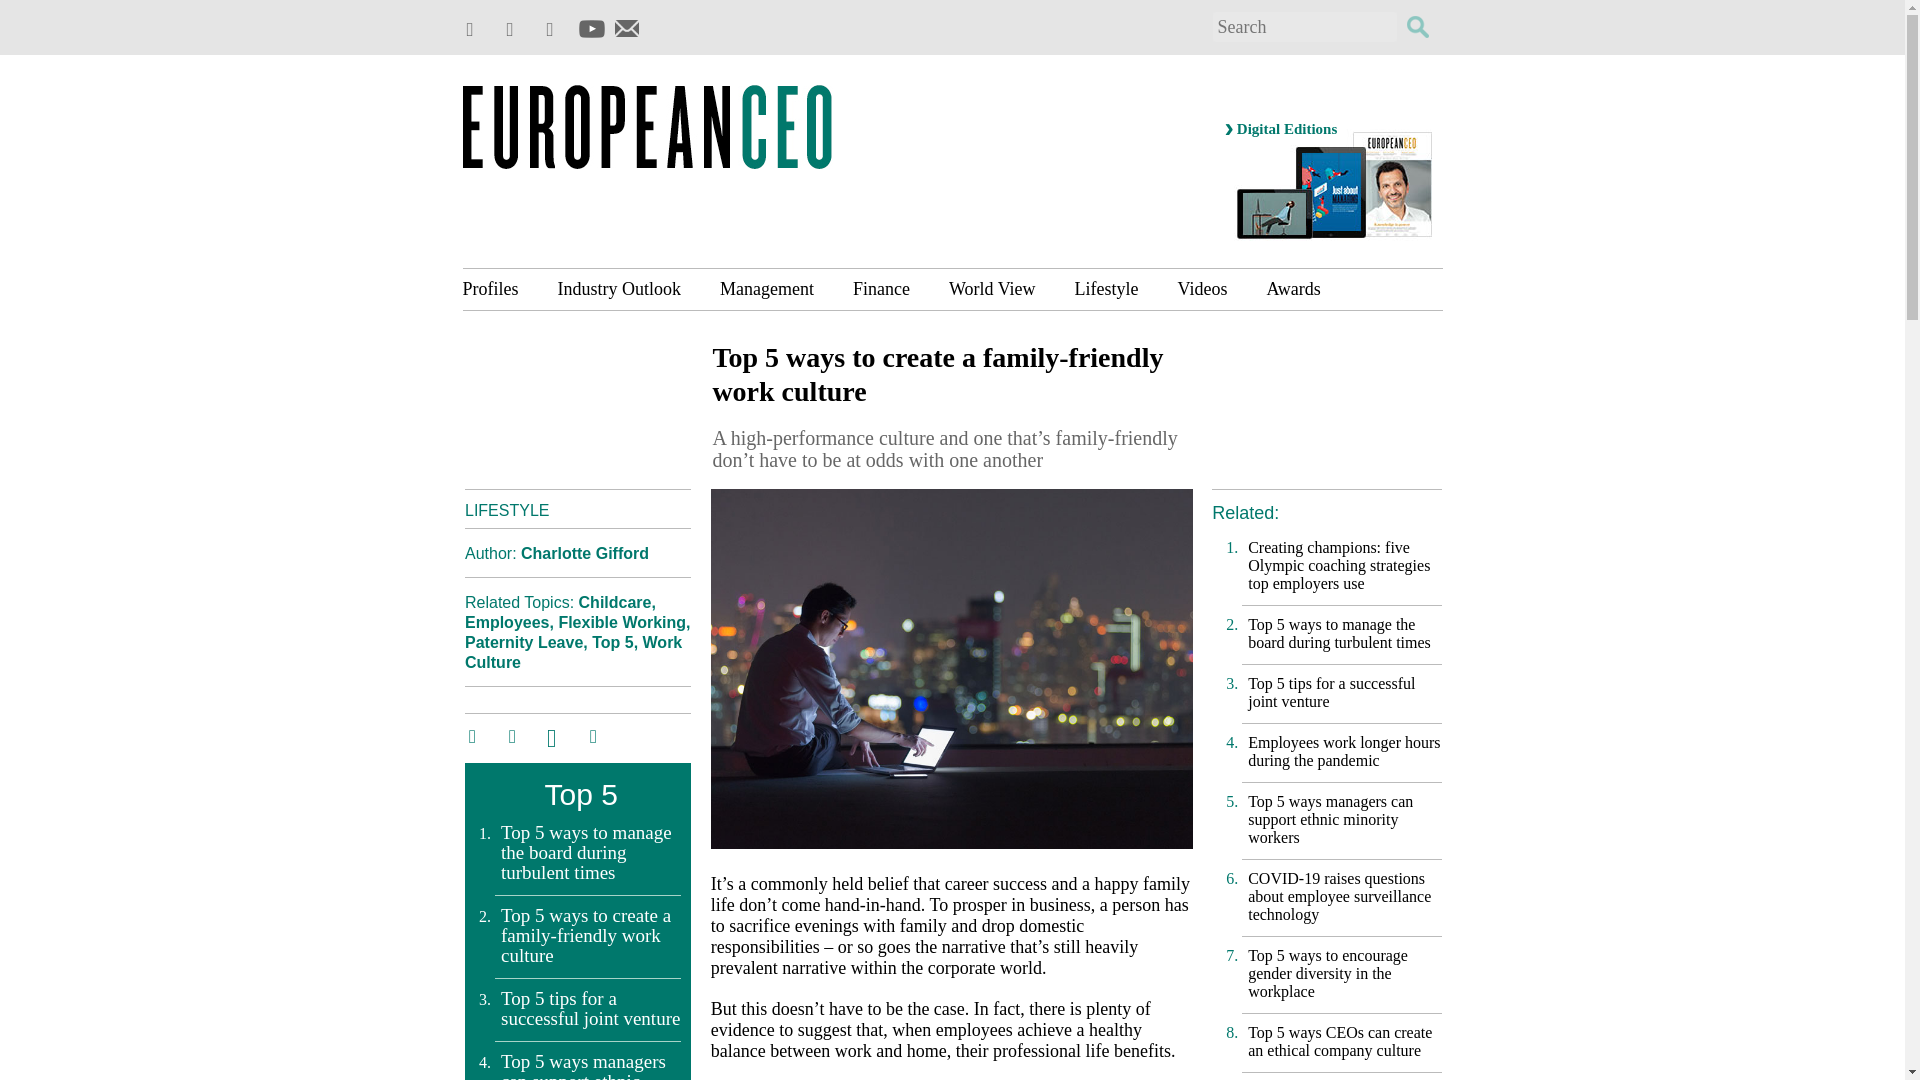 This screenshot has width=1920, height=1080. I want to click on LIFESTYLE, so click(506, 510).